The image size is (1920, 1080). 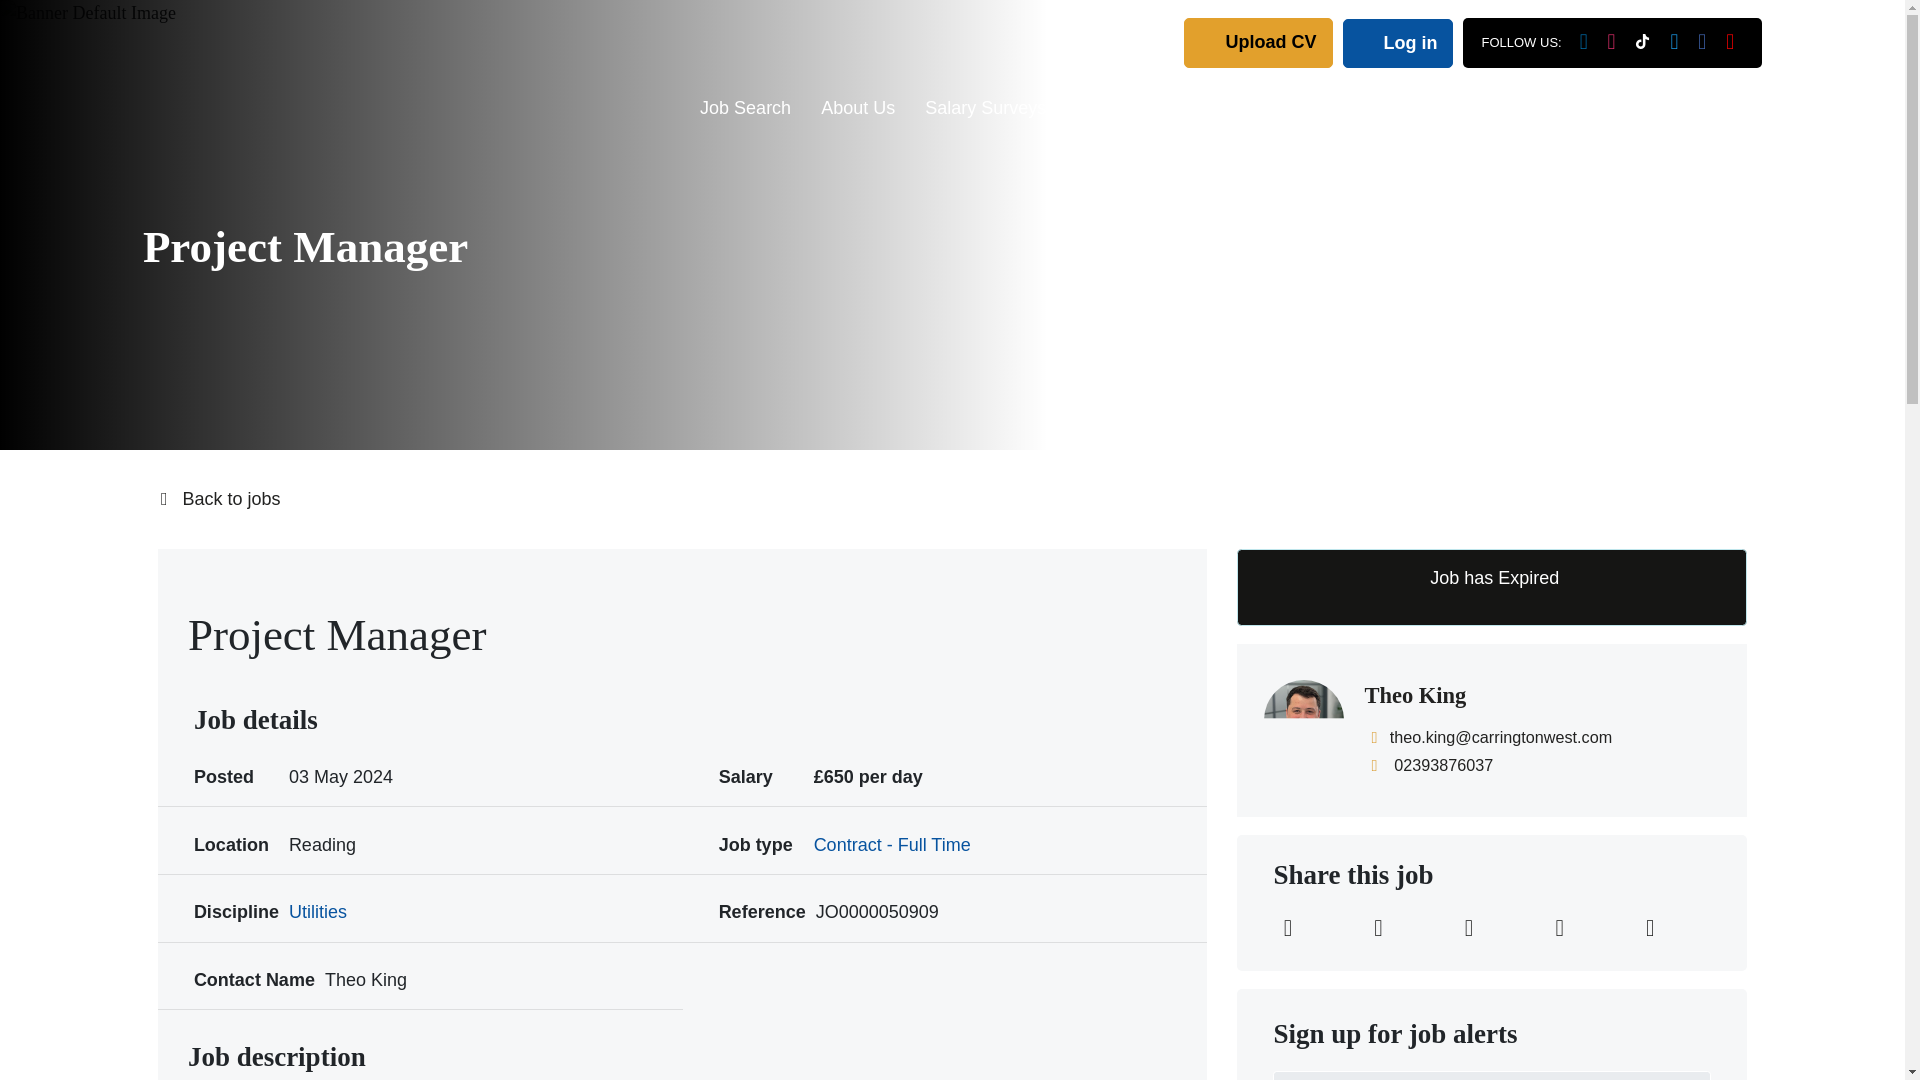 What do you see at coordinates (1258, 42) in the screenshot?
I see `Upload CV` at bounding box center [1258, 42].